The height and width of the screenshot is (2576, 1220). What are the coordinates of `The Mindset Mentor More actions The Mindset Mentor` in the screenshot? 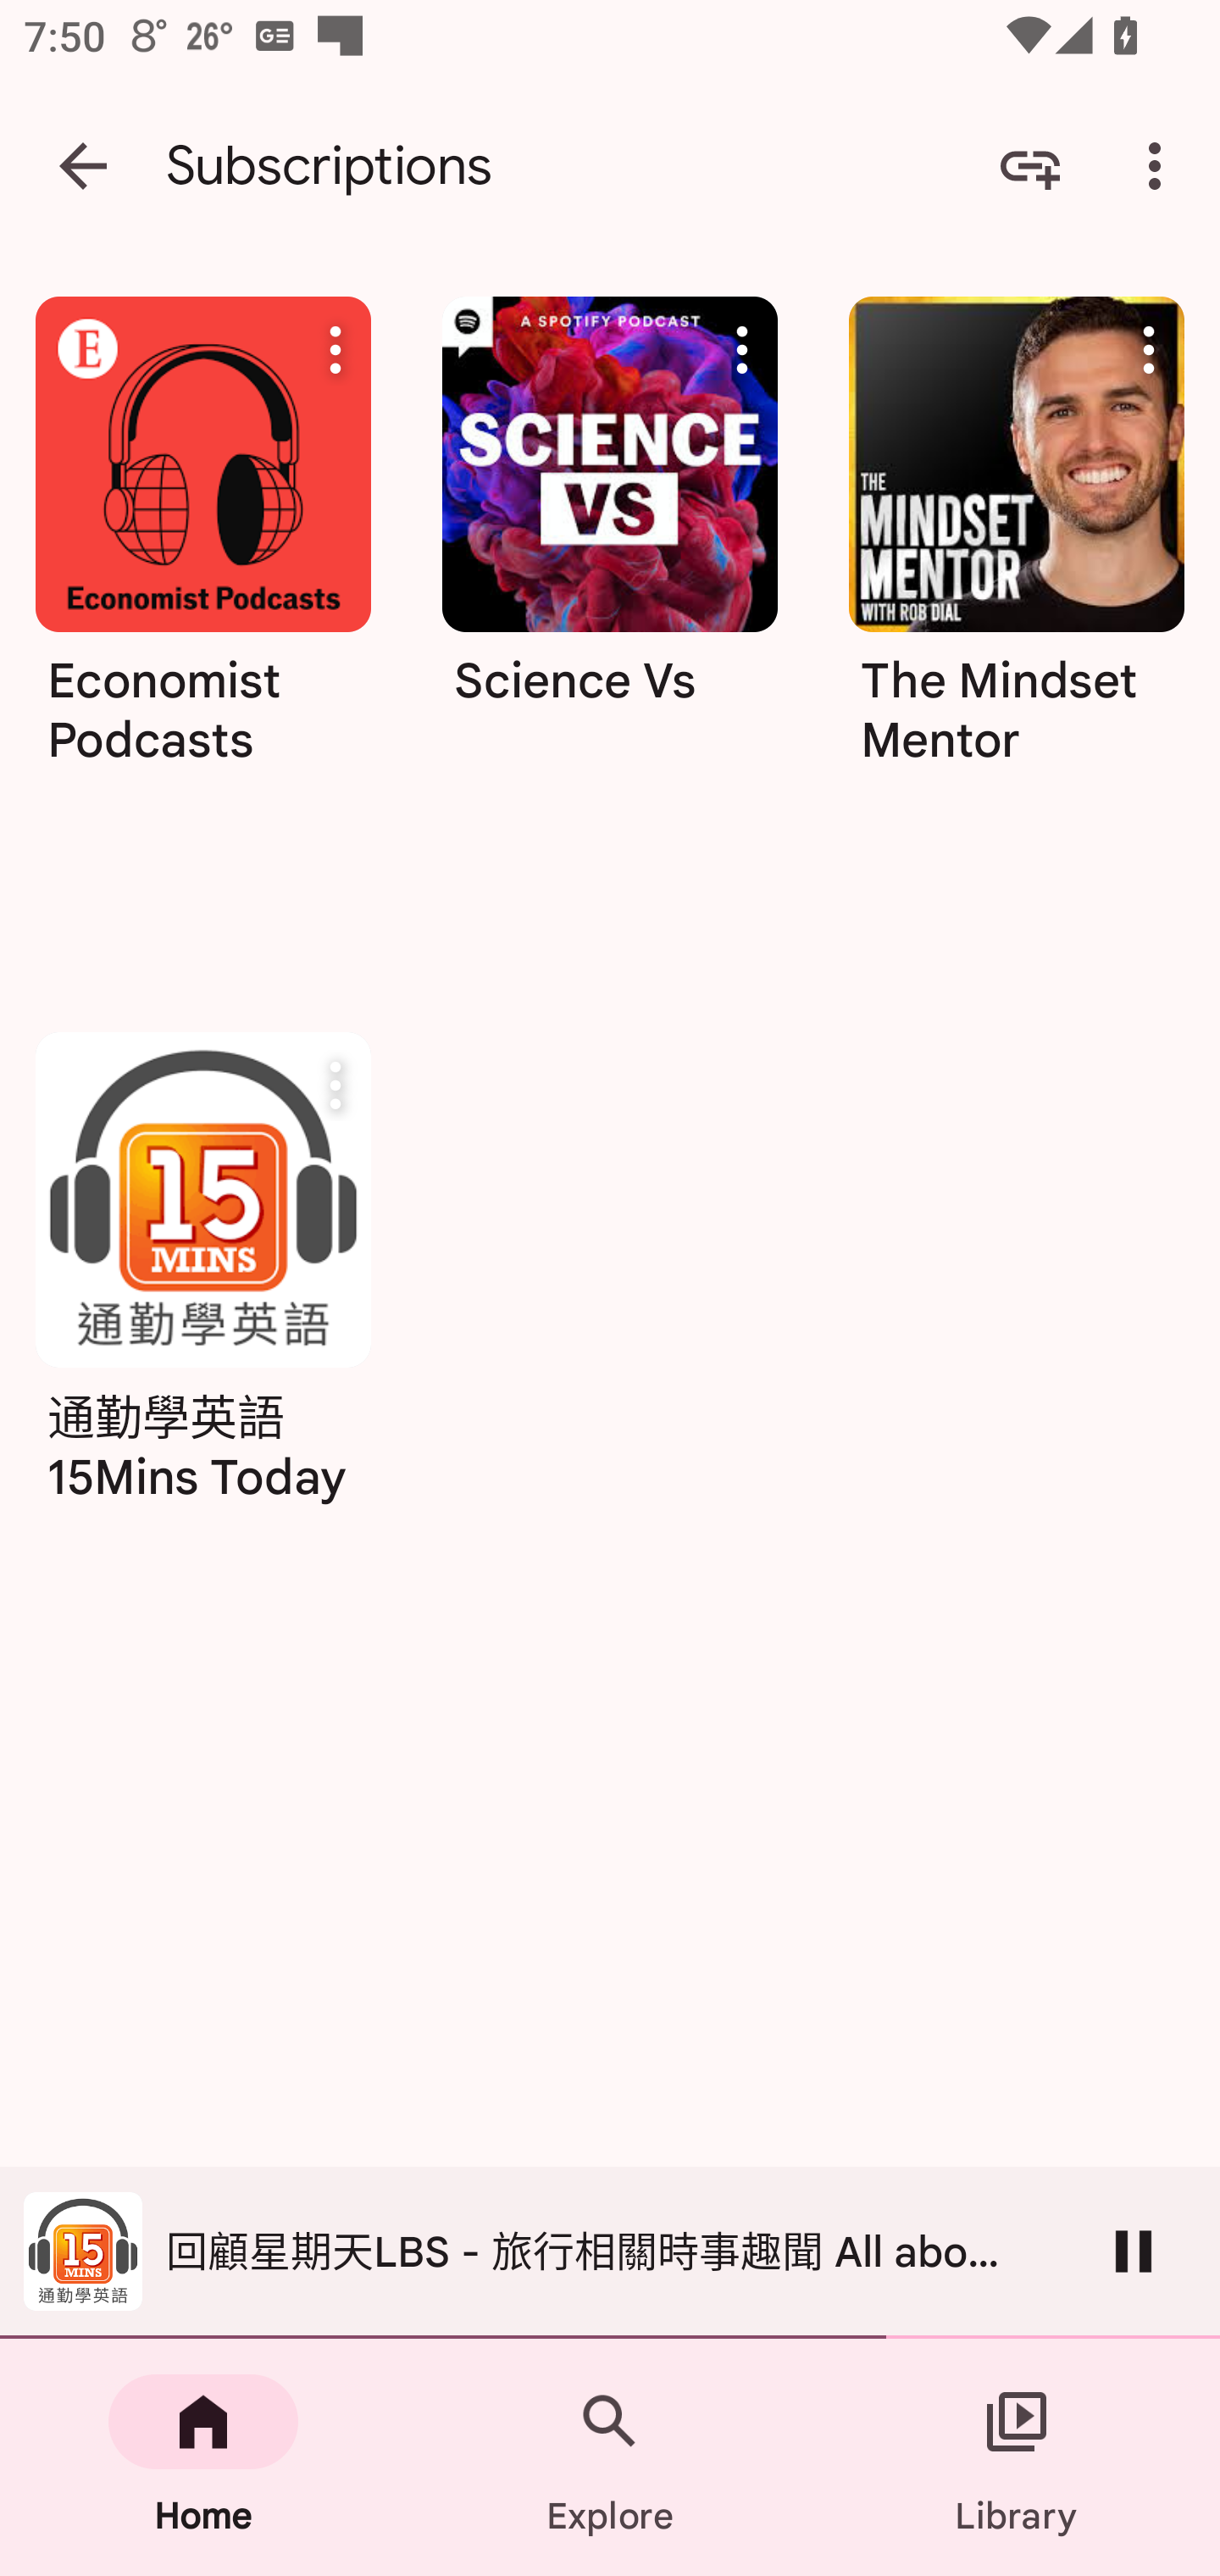 It's located at (1017, 542).